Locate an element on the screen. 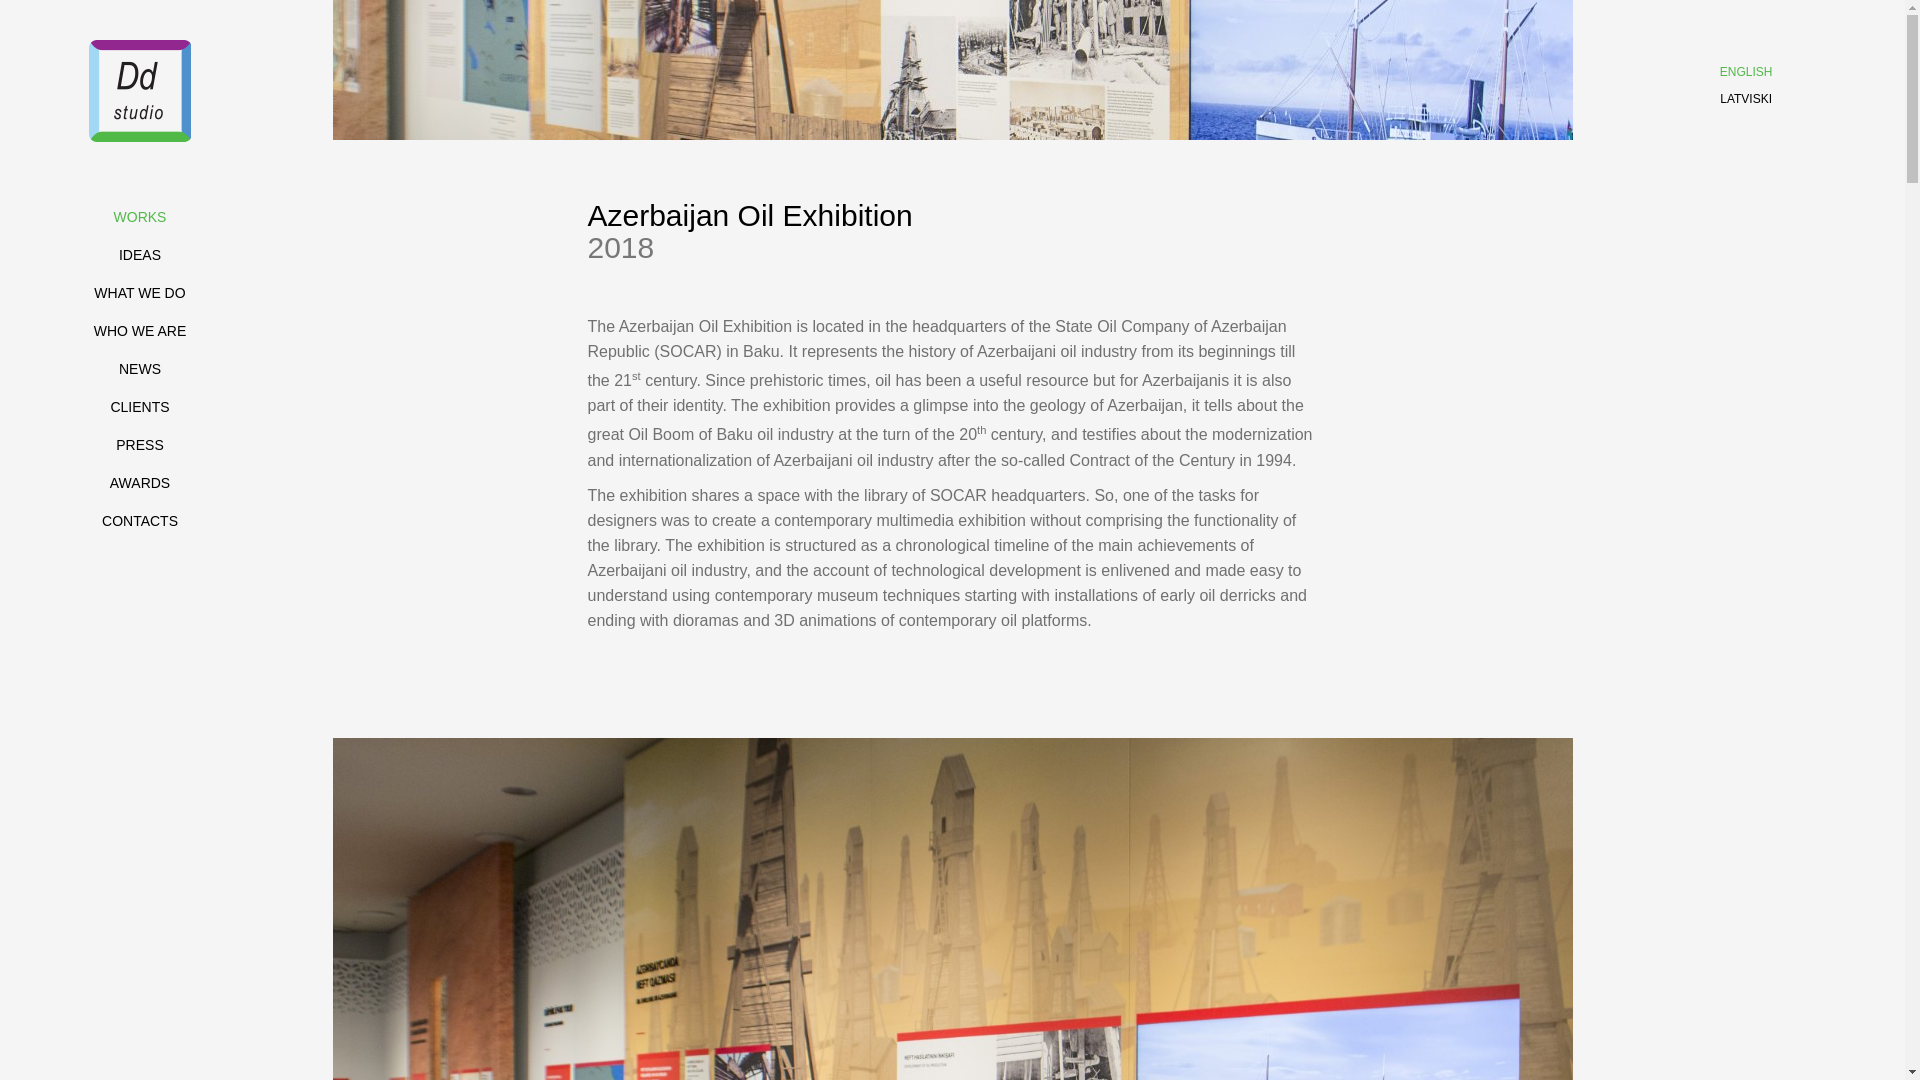 The image size is (1920, 1080). CLIENTS is located at coordinates (138, 406).